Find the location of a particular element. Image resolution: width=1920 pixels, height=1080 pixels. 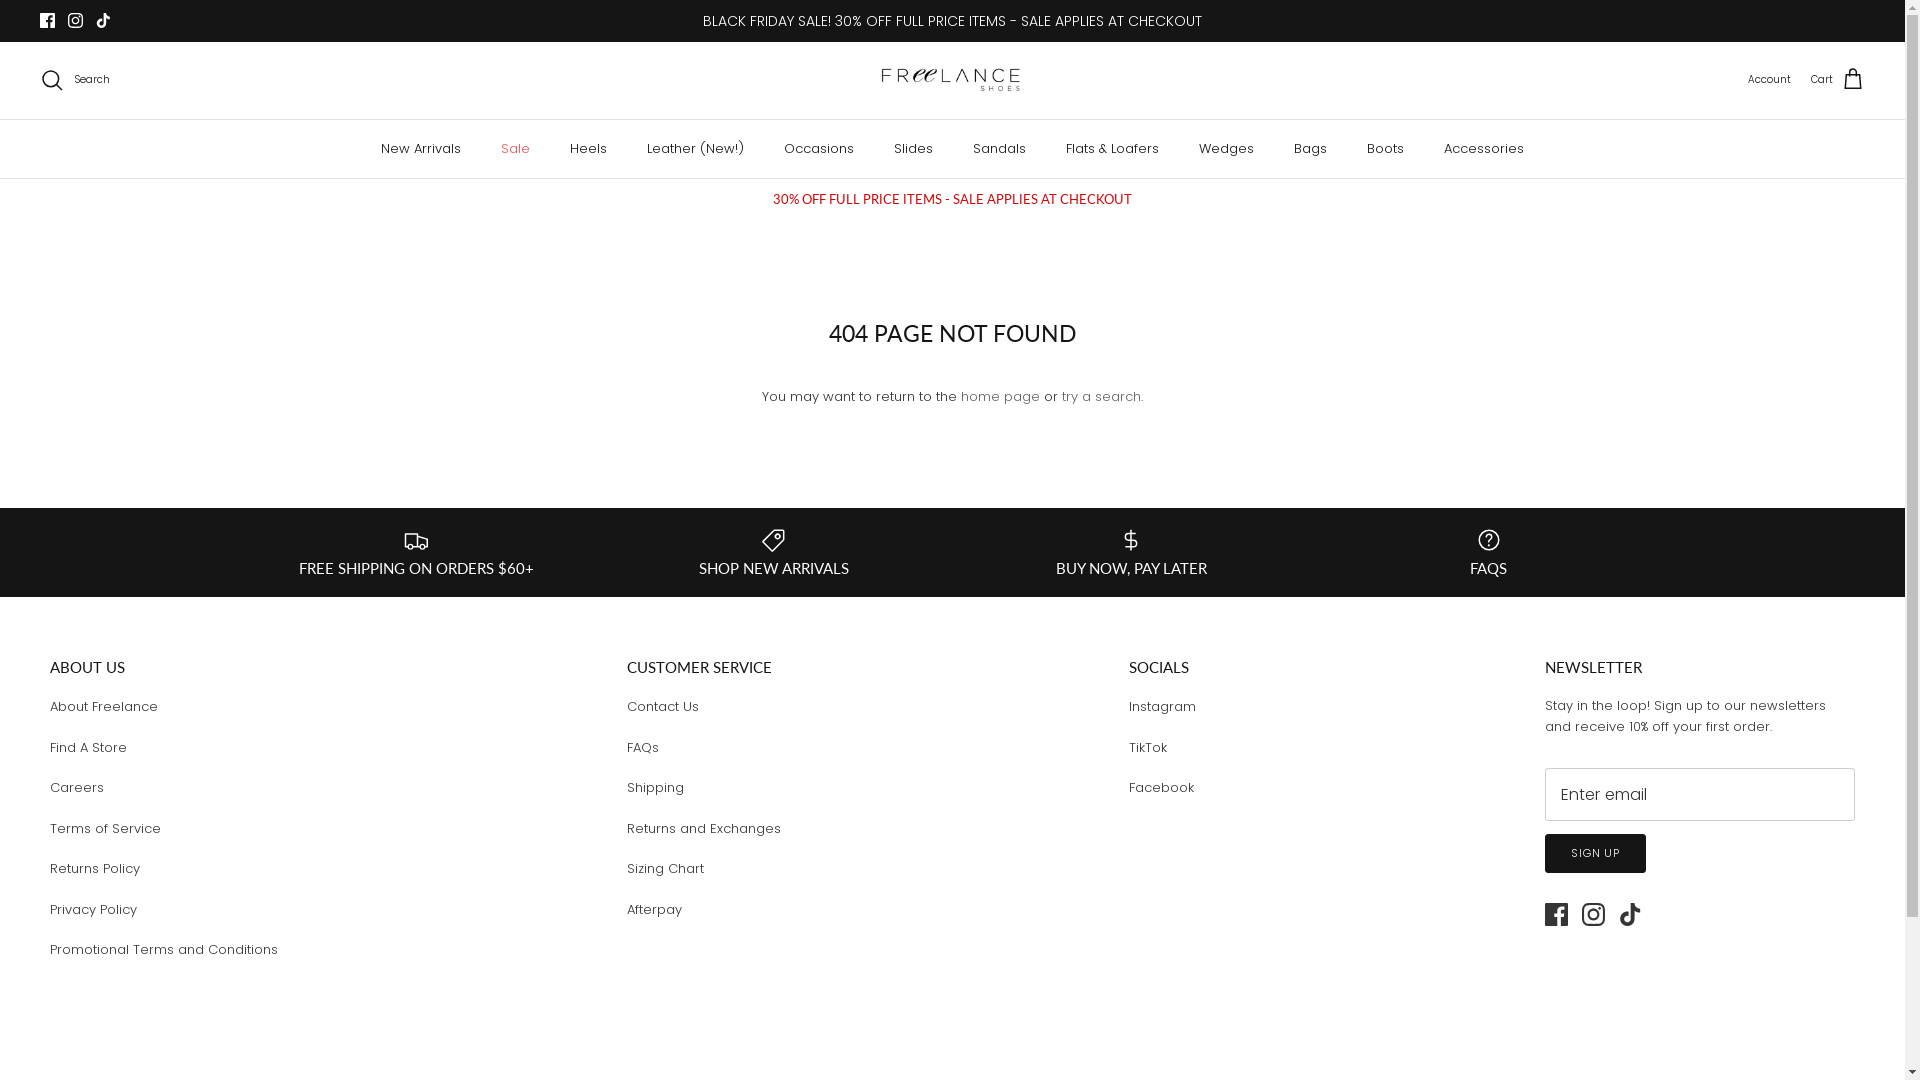

Shipping is located at coordinates (656, 788).